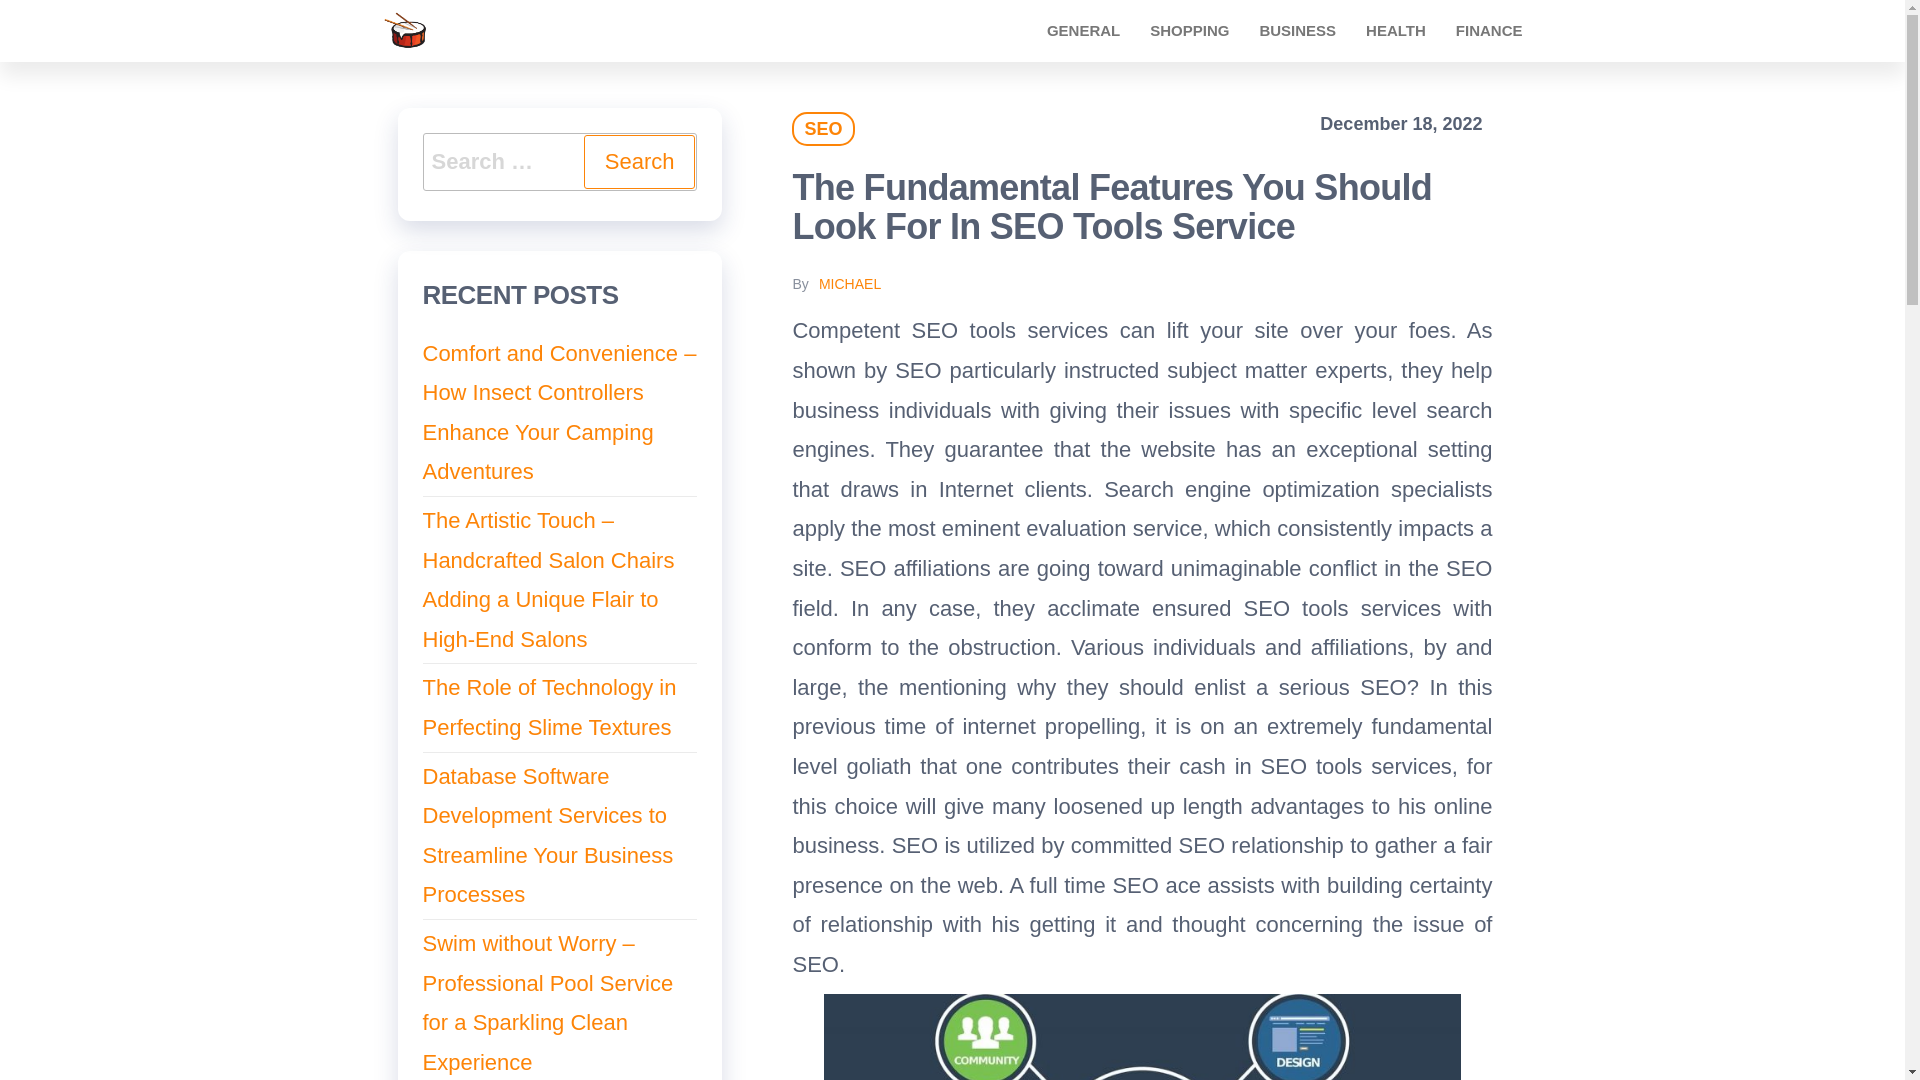  What do you see at coordinates (1189, 30) in the screenshot?
I see `SHOPPING` at bounding box center [1189, 30].